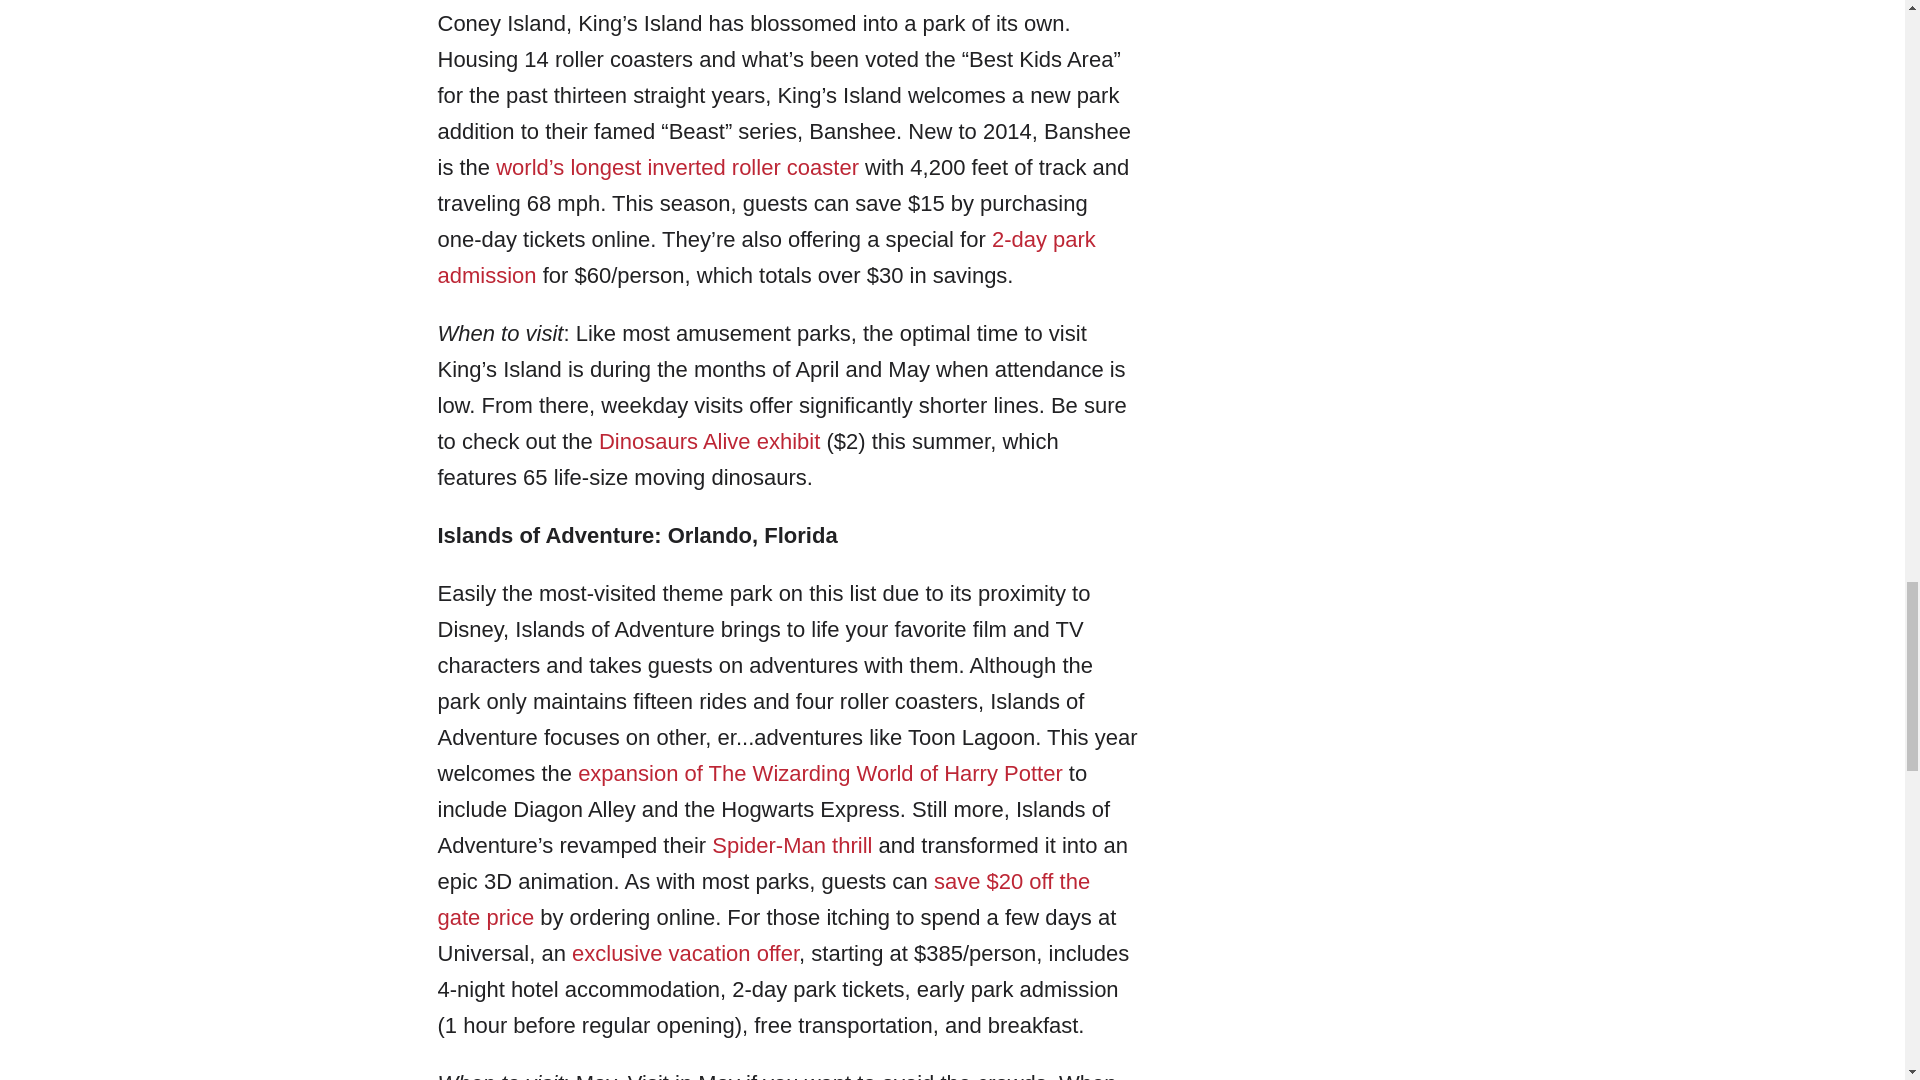  I want to click on 2-day park admission, so click(766, 257).